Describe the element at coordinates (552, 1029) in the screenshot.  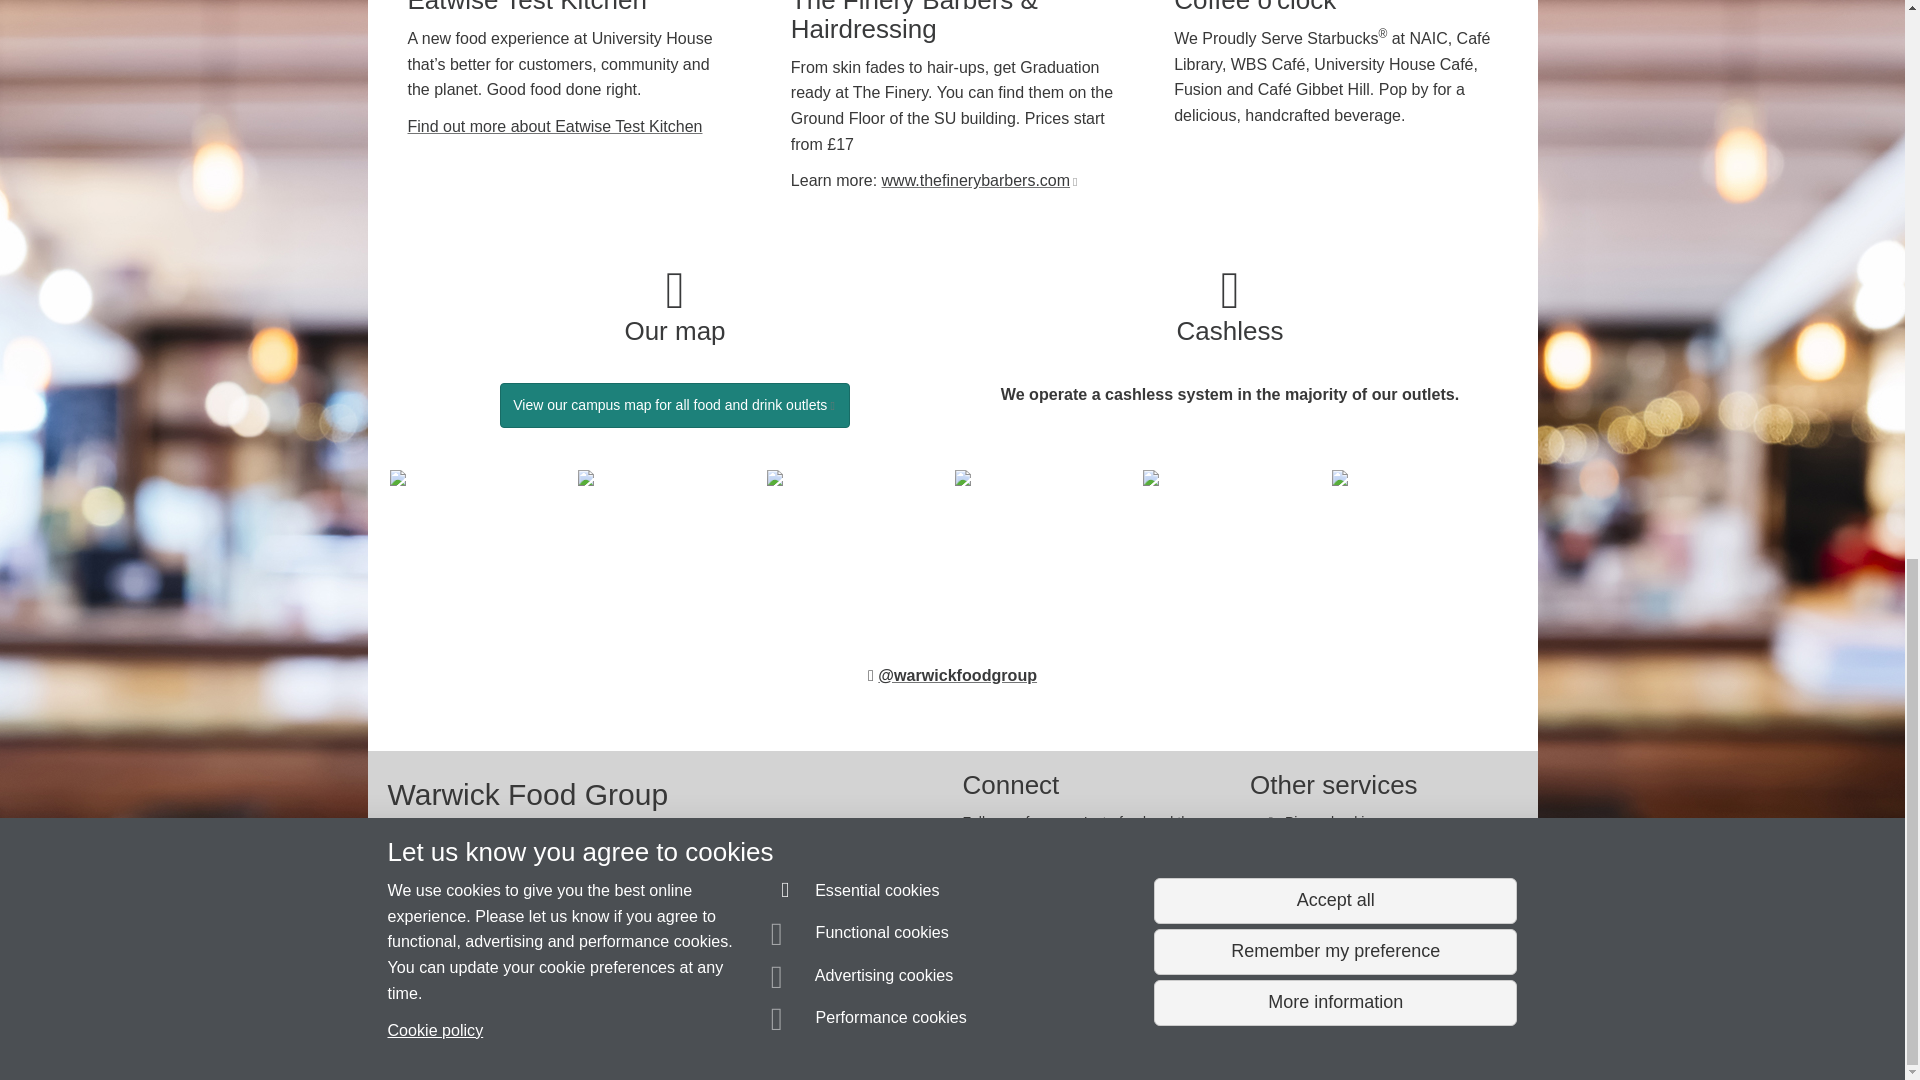
I see `More information about SiteBuilder` at that location.